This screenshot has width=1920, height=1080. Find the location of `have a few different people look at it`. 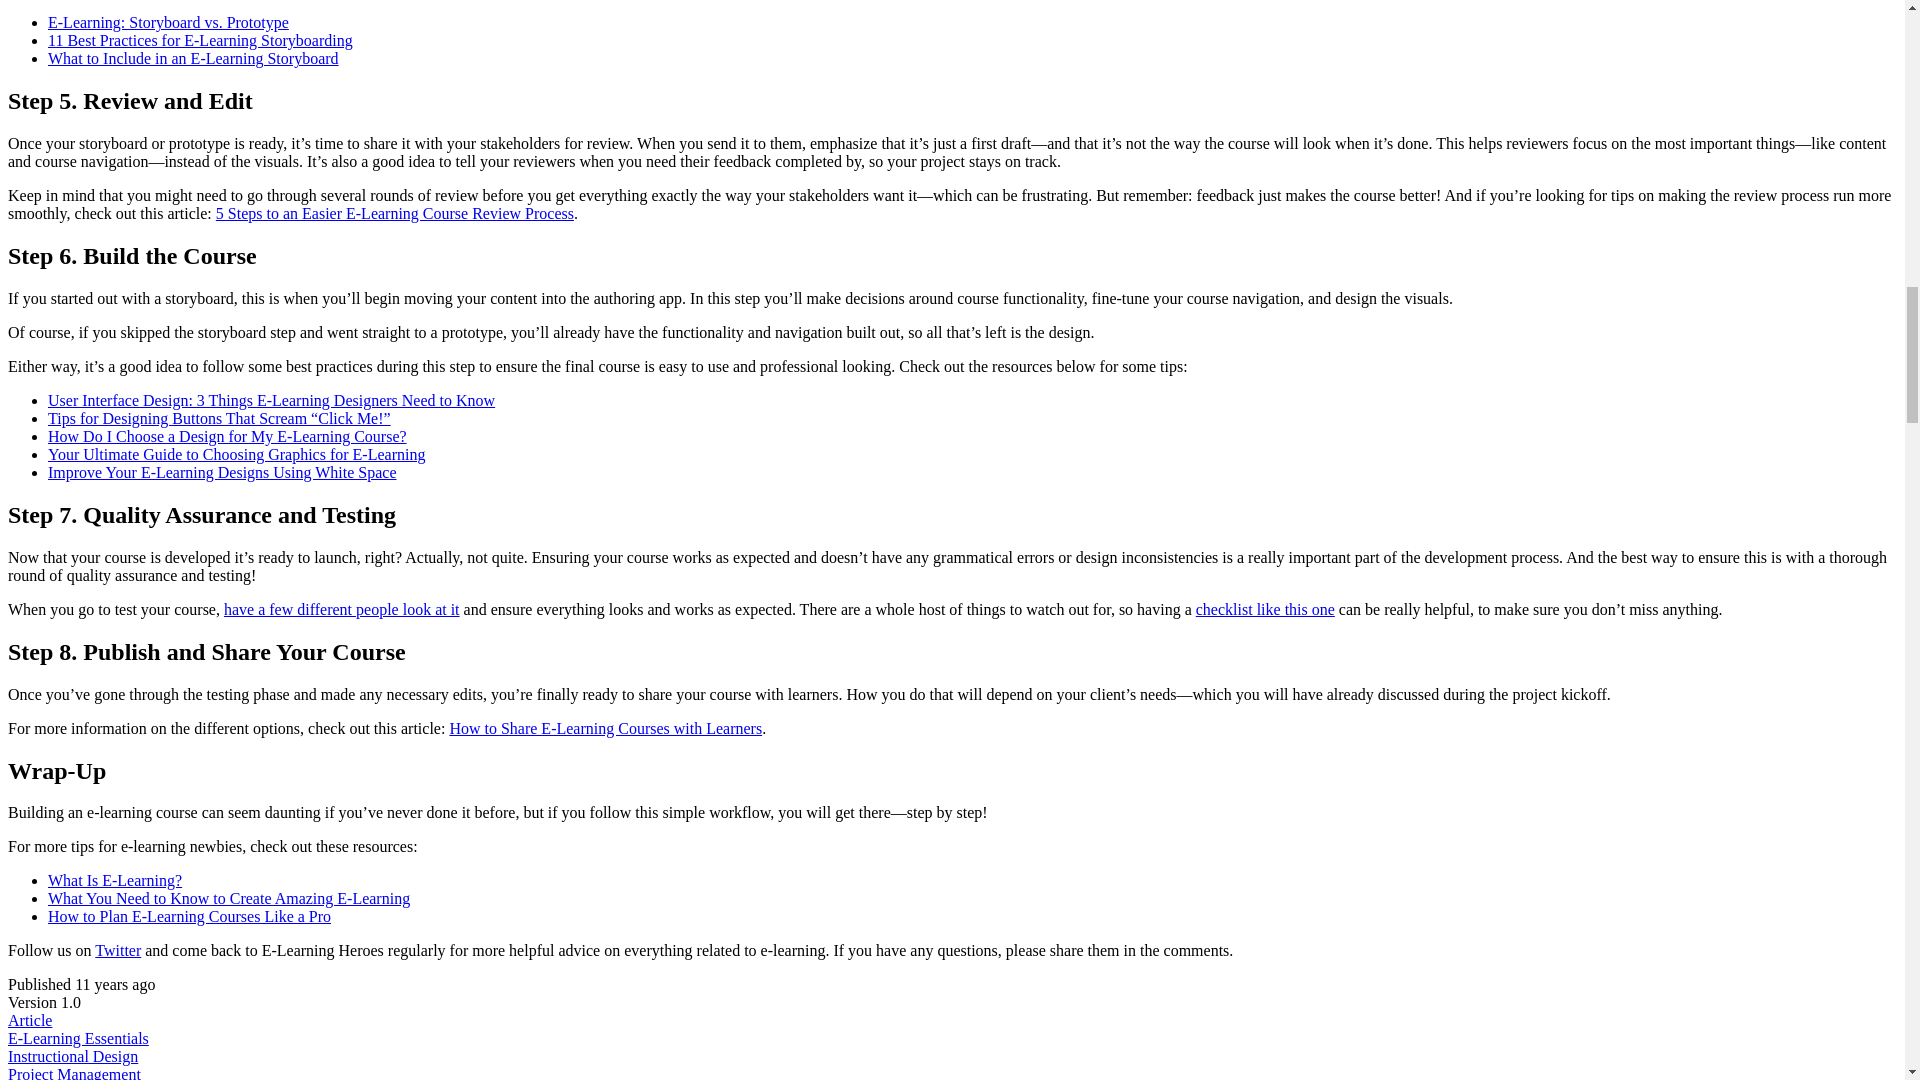

have a few different people look at it is located at coordinates (342, 608).